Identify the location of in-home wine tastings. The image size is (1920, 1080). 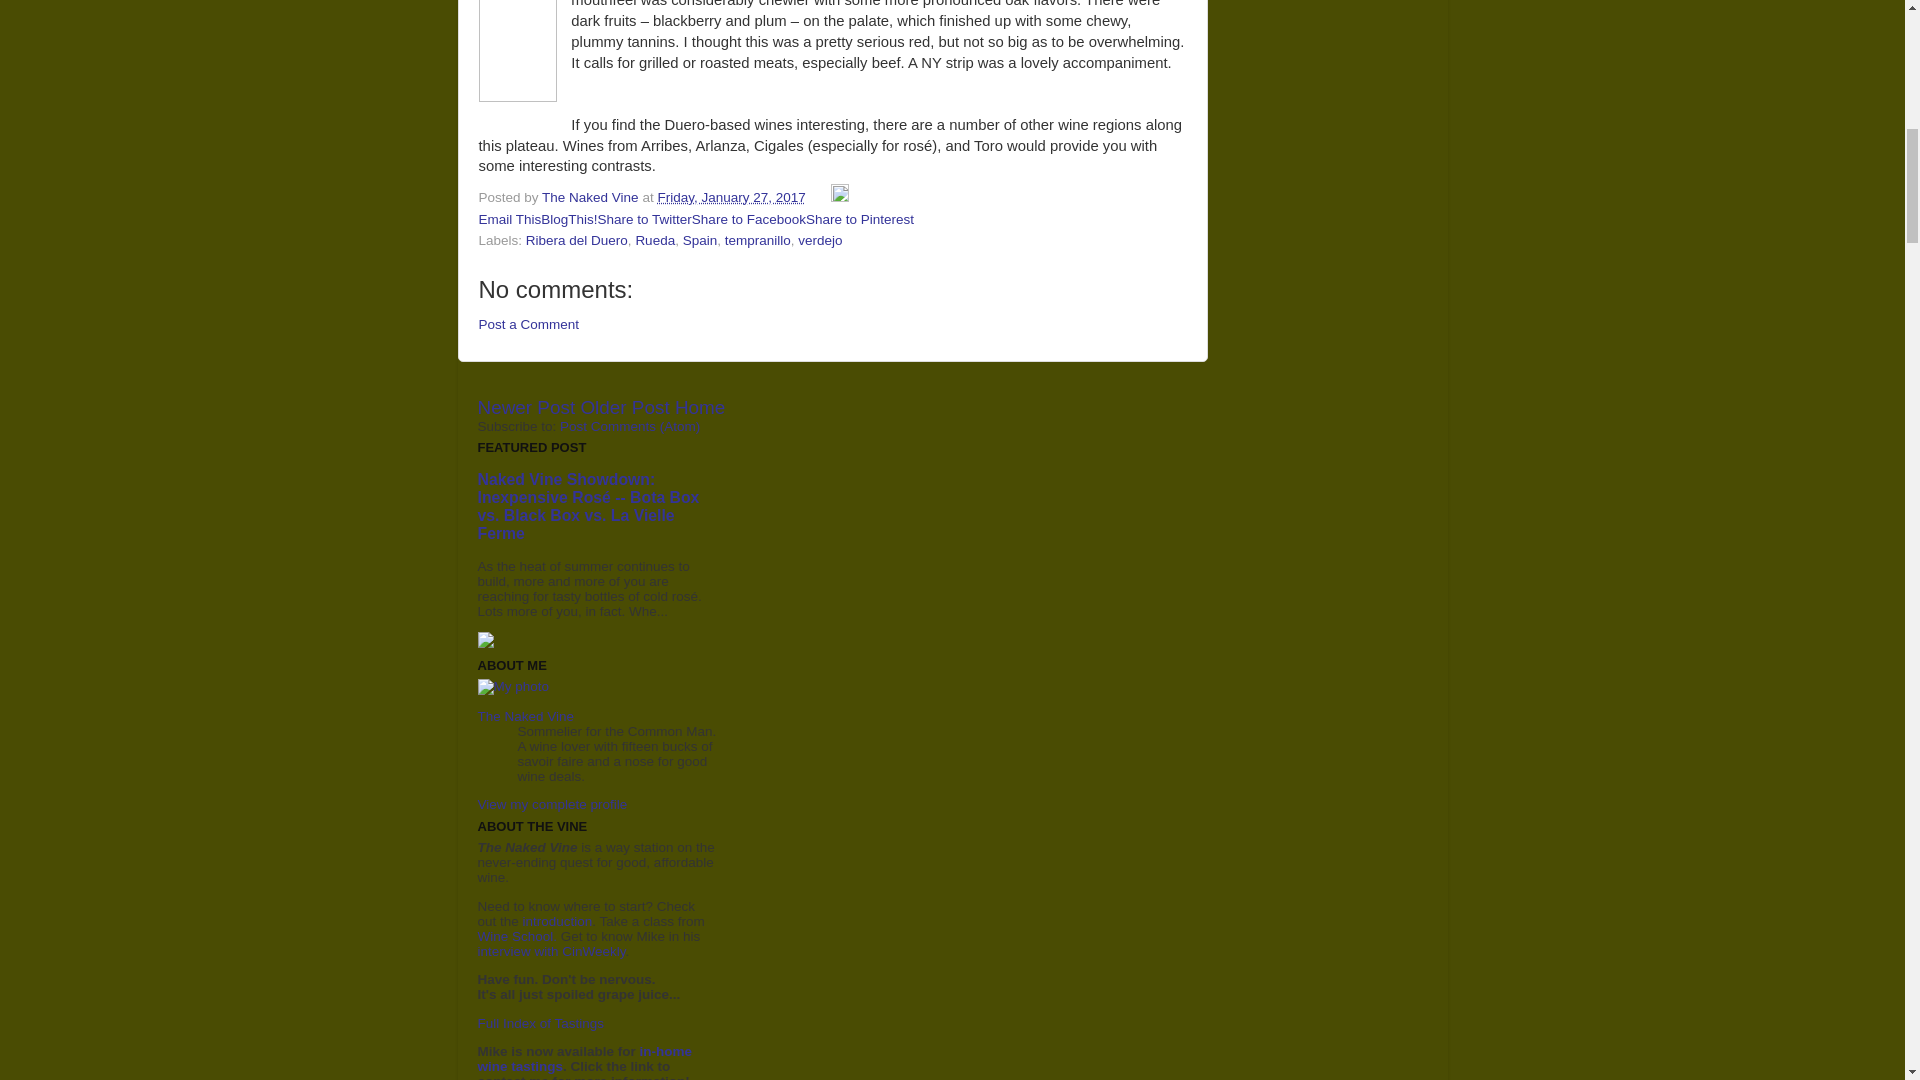
(586, 1058).